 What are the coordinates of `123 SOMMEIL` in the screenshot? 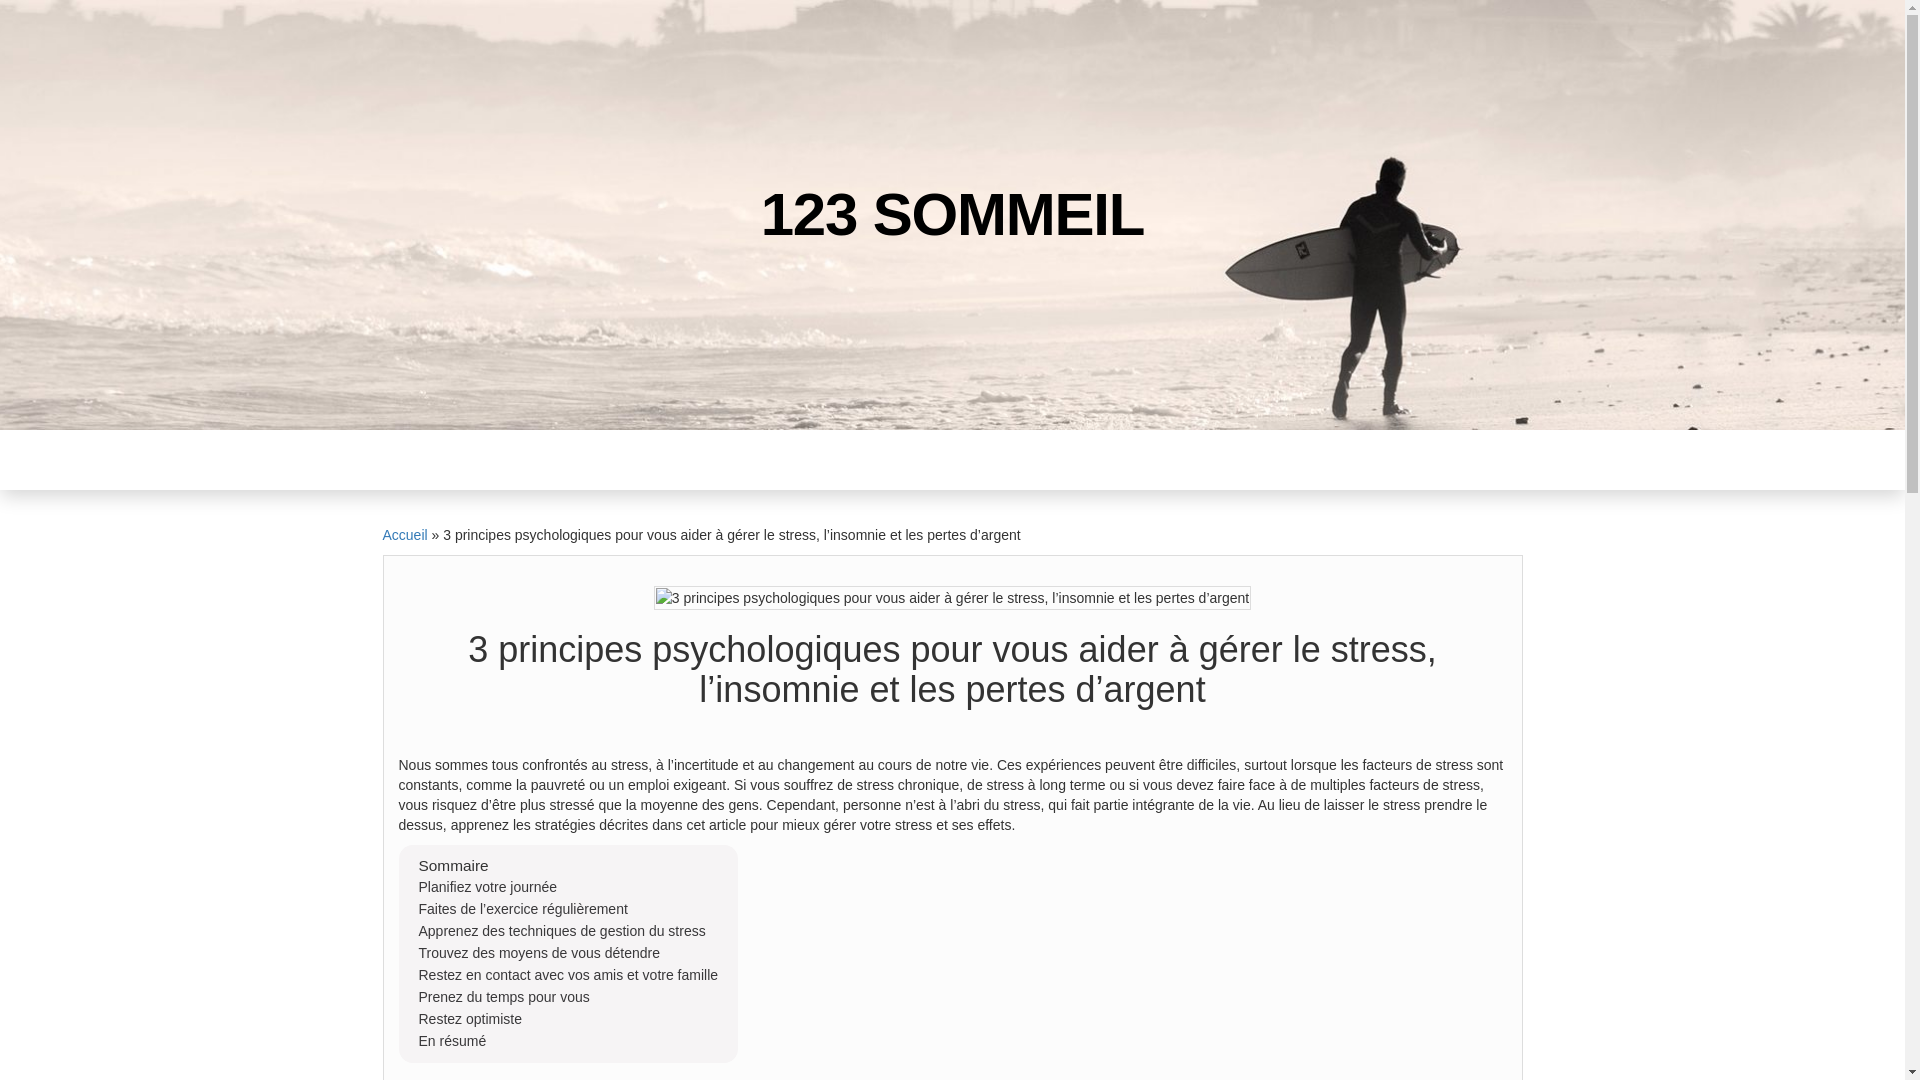 It's located at (953, 214).